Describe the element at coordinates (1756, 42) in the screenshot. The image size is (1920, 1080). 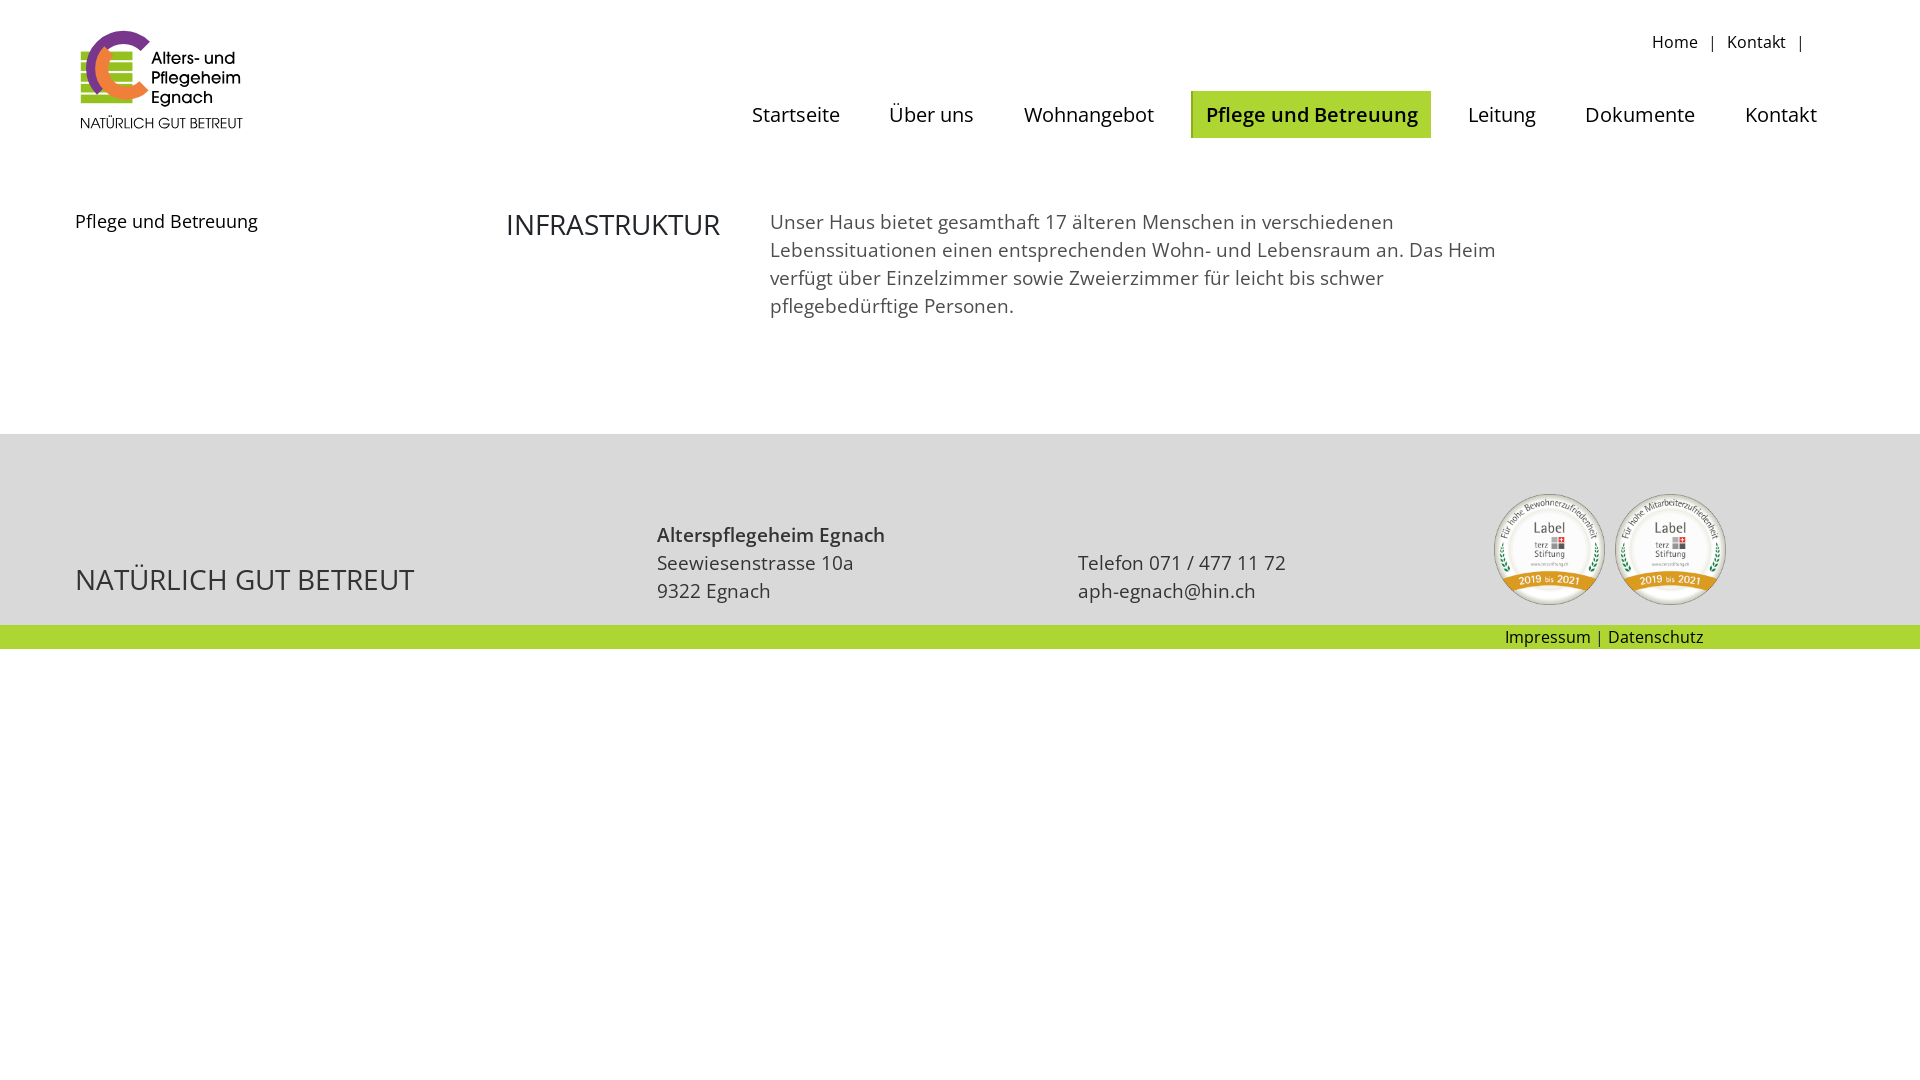
I see `Kontakt` at that location.